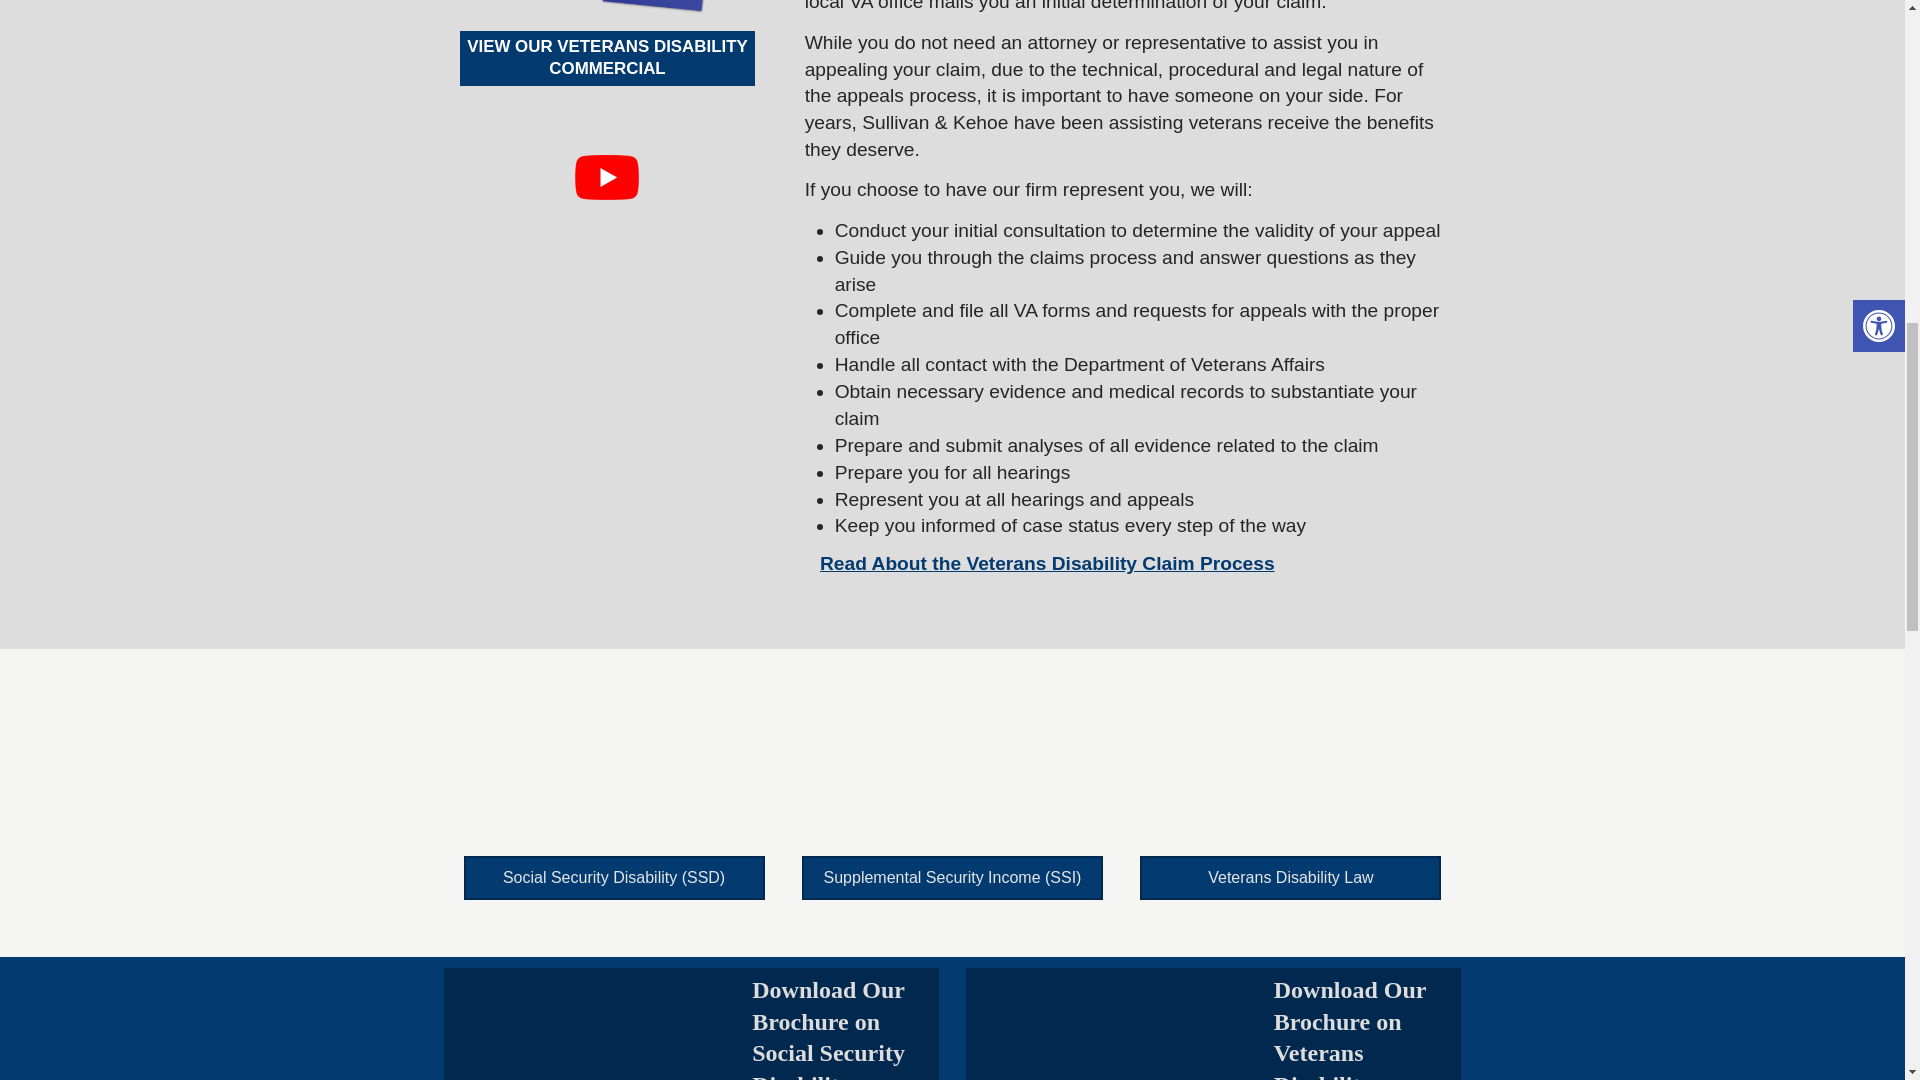 The image size is (1920, 1080). Describe the element at coordinates (1290, 877) in the screenshot. I see `Veterans Disability Law` at that location.